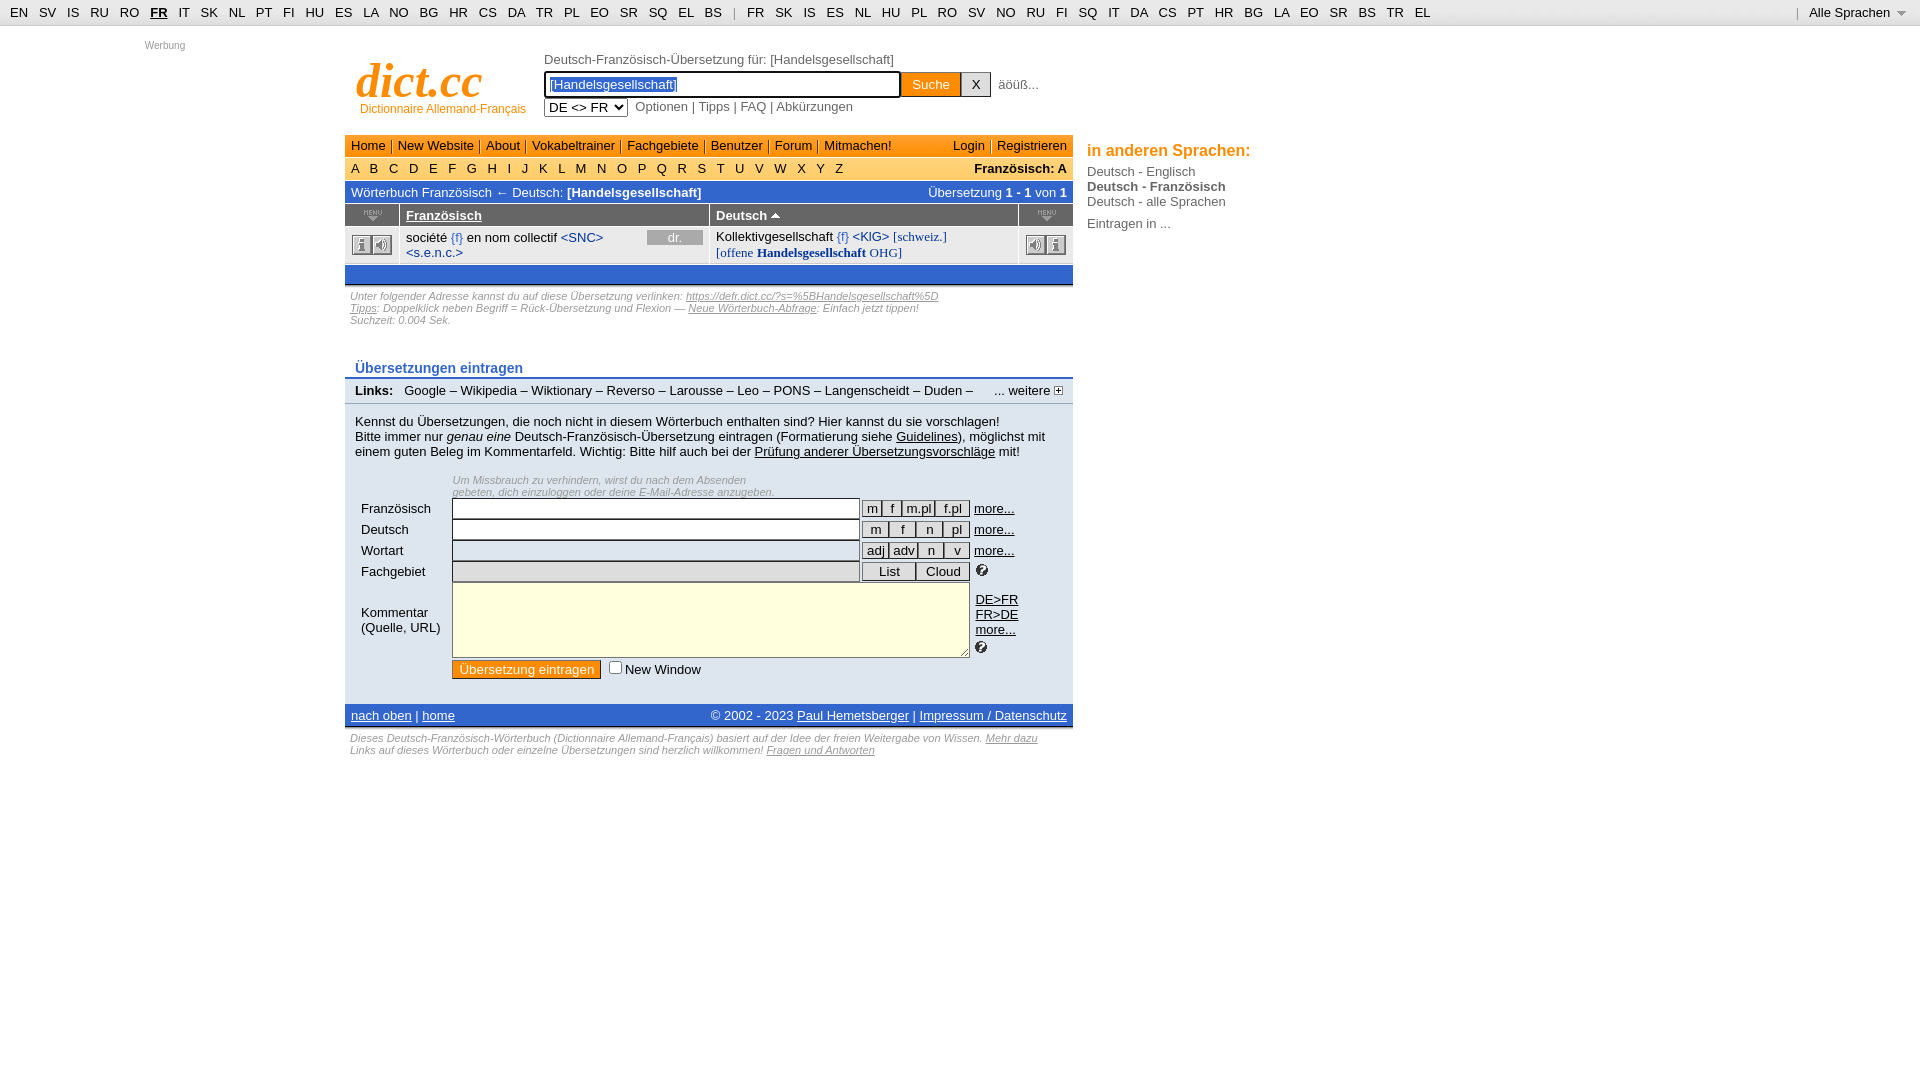  Describe the element at coordinates (836, 12) in the screenshot. I see `ES` at that location.